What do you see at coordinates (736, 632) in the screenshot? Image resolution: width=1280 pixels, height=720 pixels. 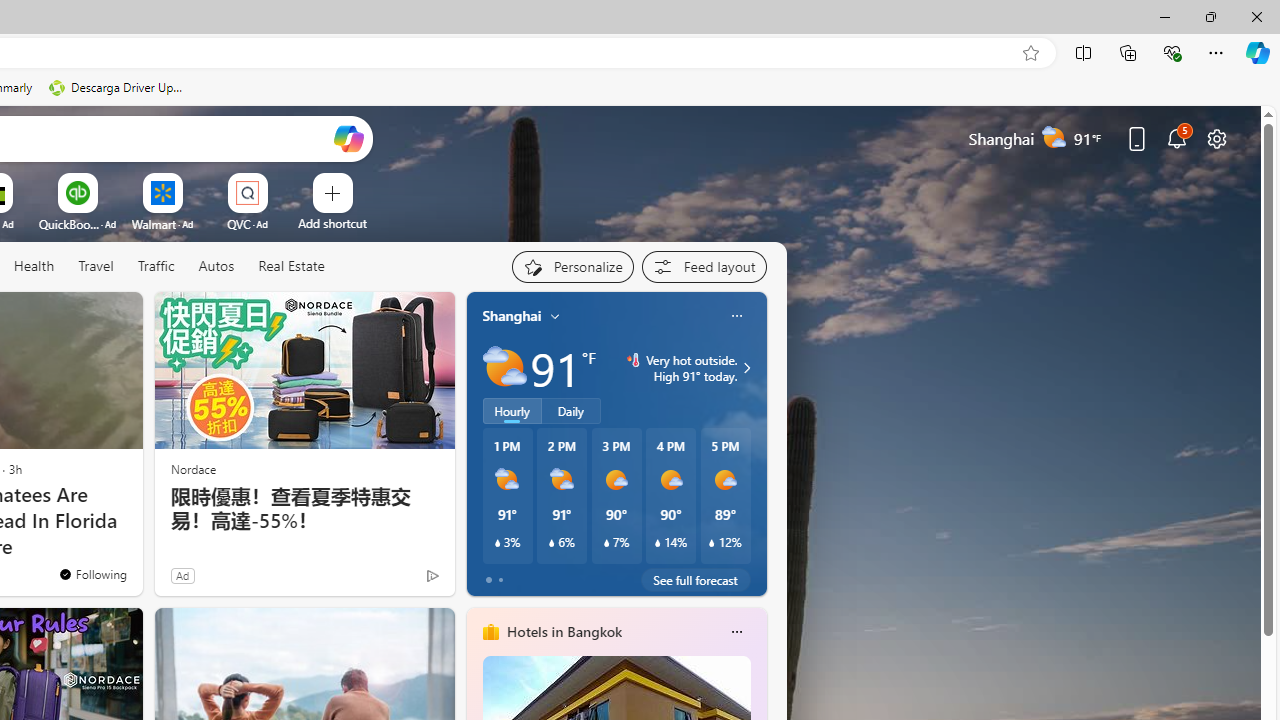 I see `Class: icon-img` at bounding box center [736, 632].